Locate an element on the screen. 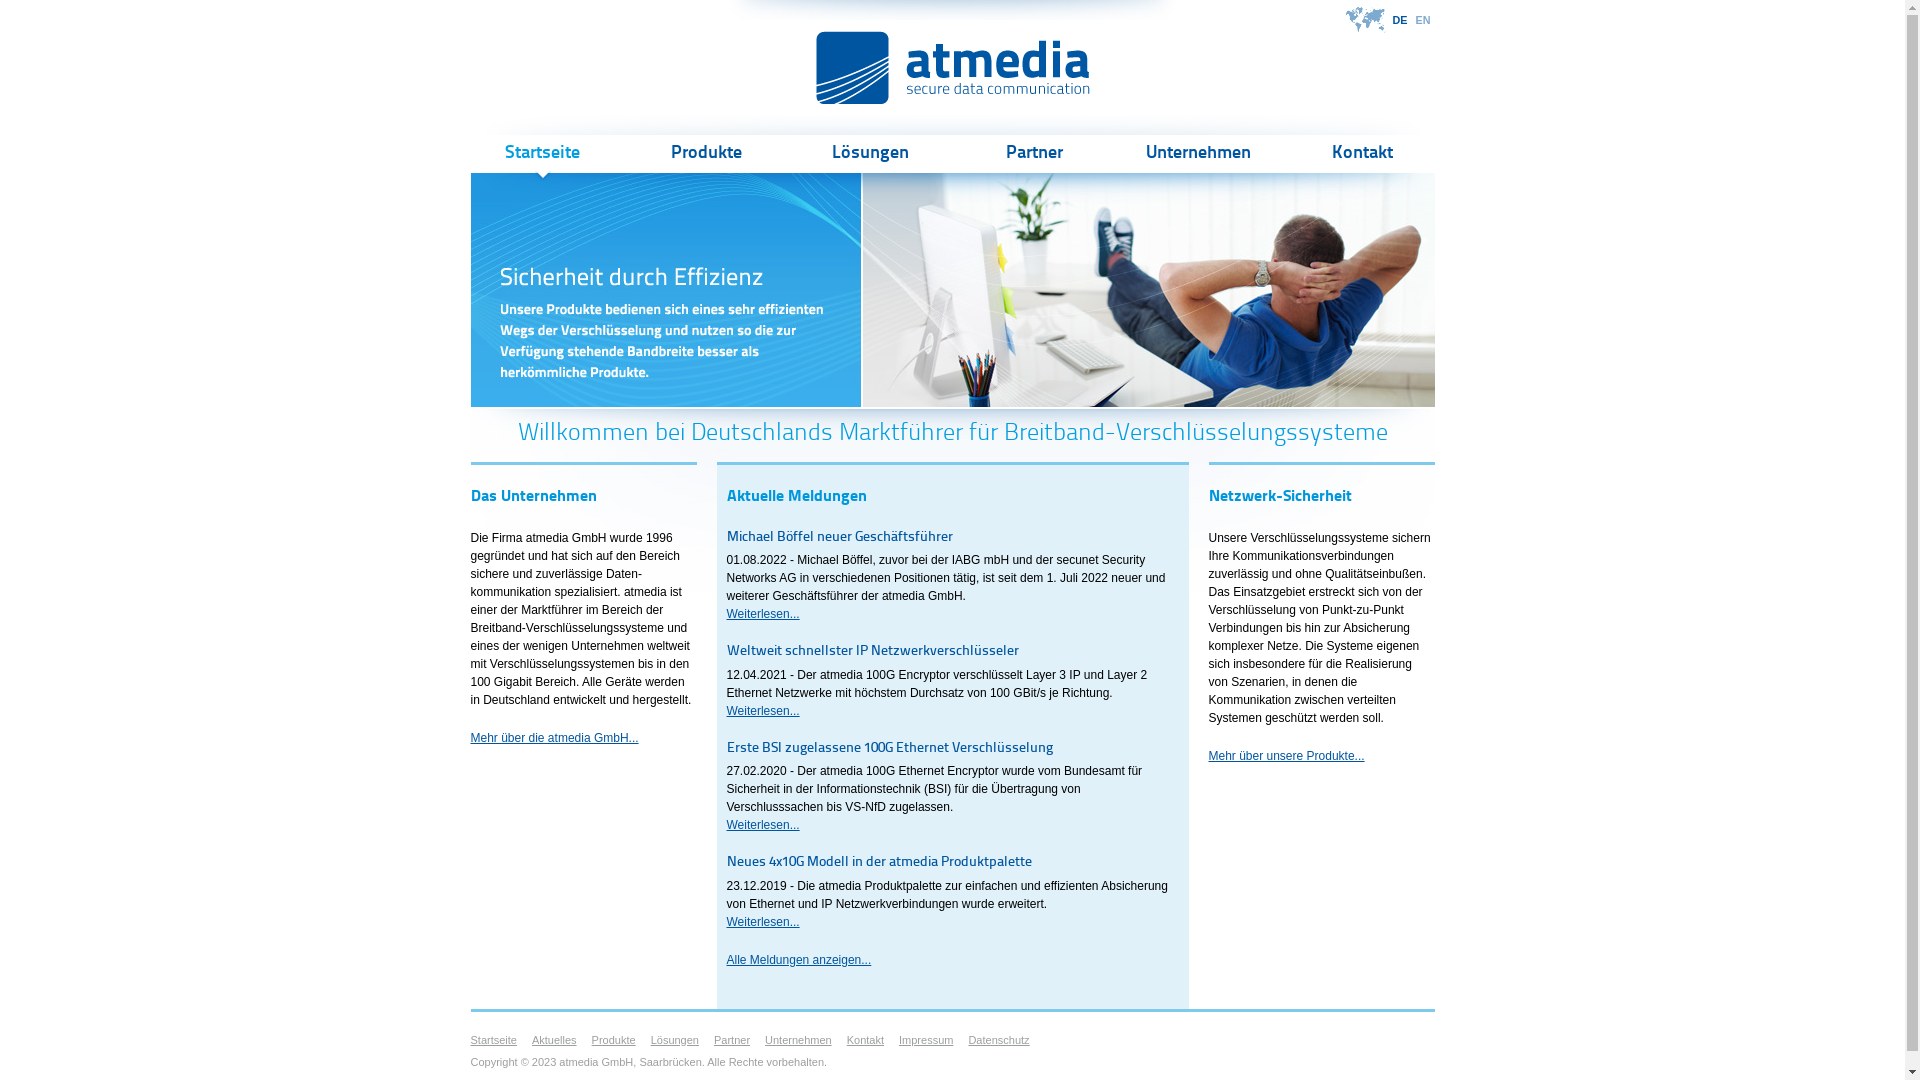 The image size is (1920, 1080). Weiterlesen... is located at coordinates (762, 711).